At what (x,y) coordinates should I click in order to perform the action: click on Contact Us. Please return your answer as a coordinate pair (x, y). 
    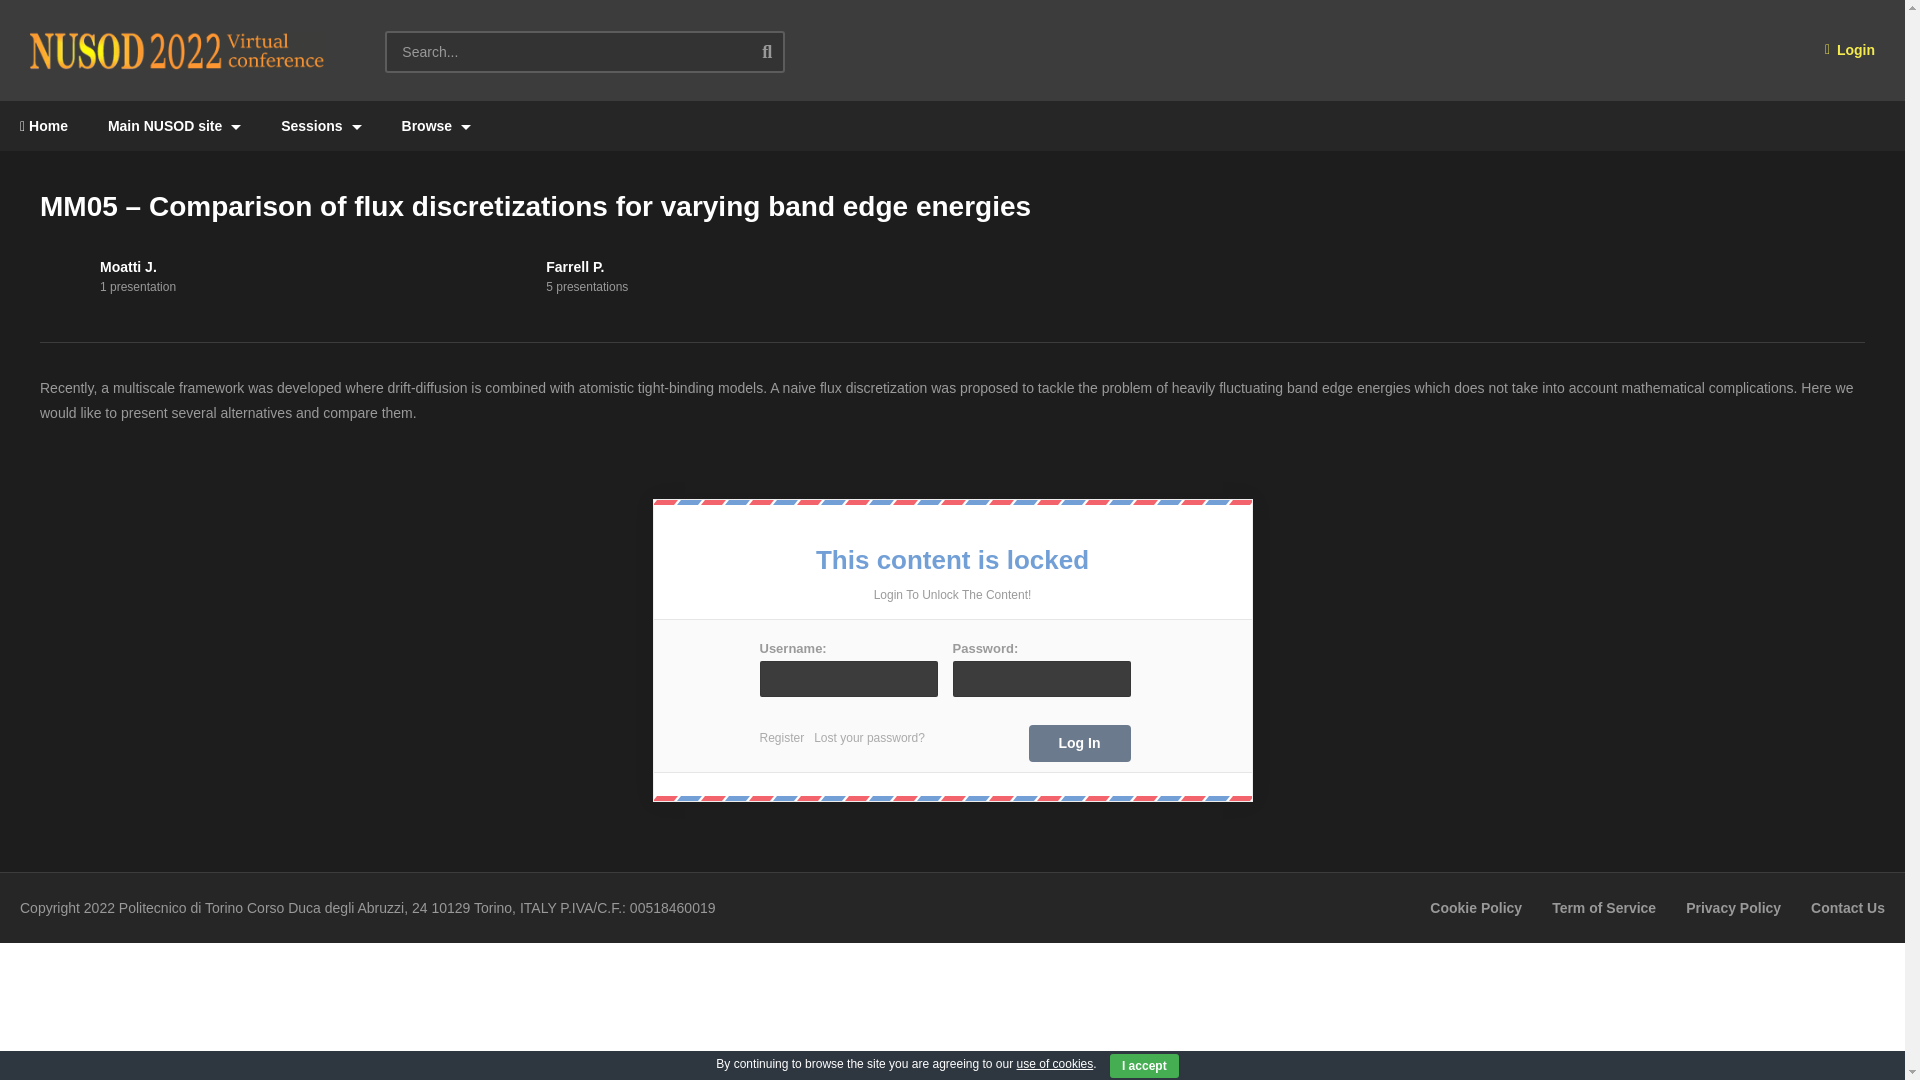
    Looking at the image, I should click on (1848, 907).